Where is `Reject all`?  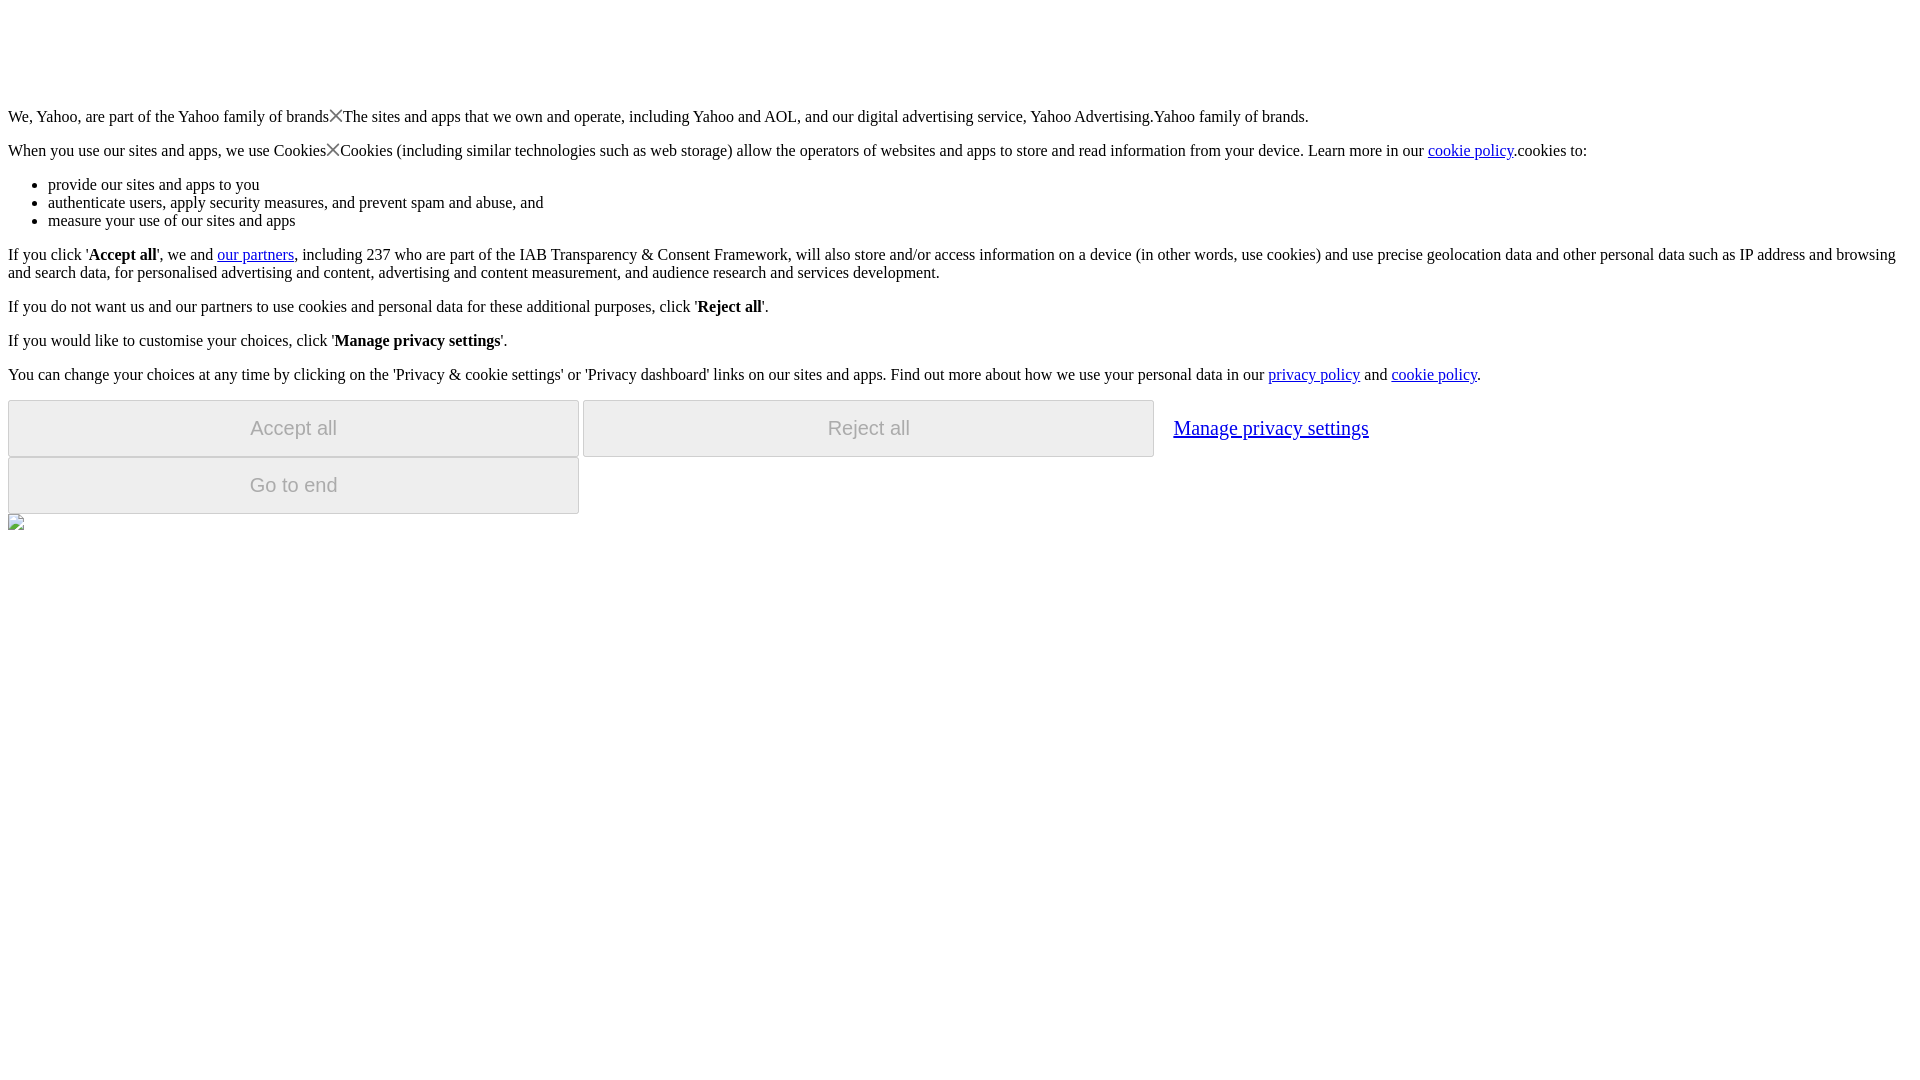 Reject all is located at coordinates (868, 428).